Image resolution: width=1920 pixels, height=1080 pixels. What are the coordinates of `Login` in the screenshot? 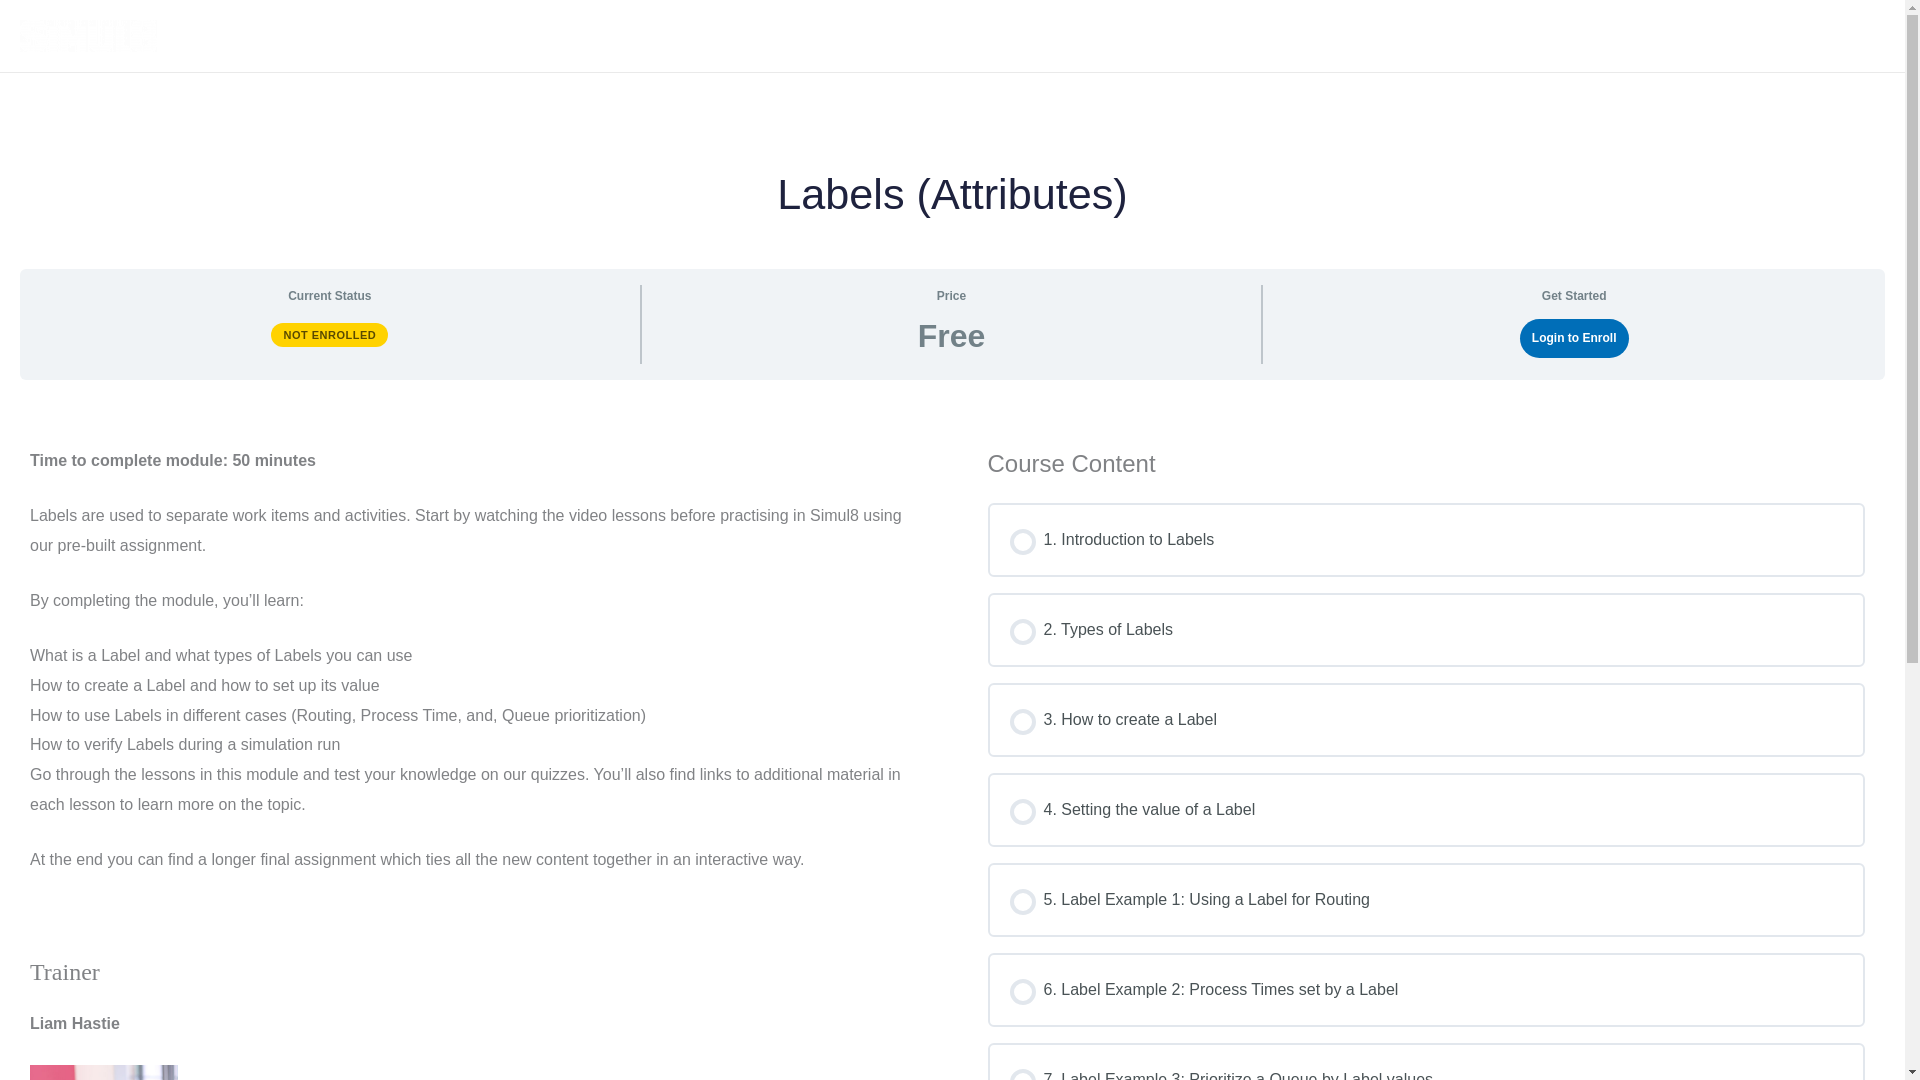 It's located at (1852, 35).